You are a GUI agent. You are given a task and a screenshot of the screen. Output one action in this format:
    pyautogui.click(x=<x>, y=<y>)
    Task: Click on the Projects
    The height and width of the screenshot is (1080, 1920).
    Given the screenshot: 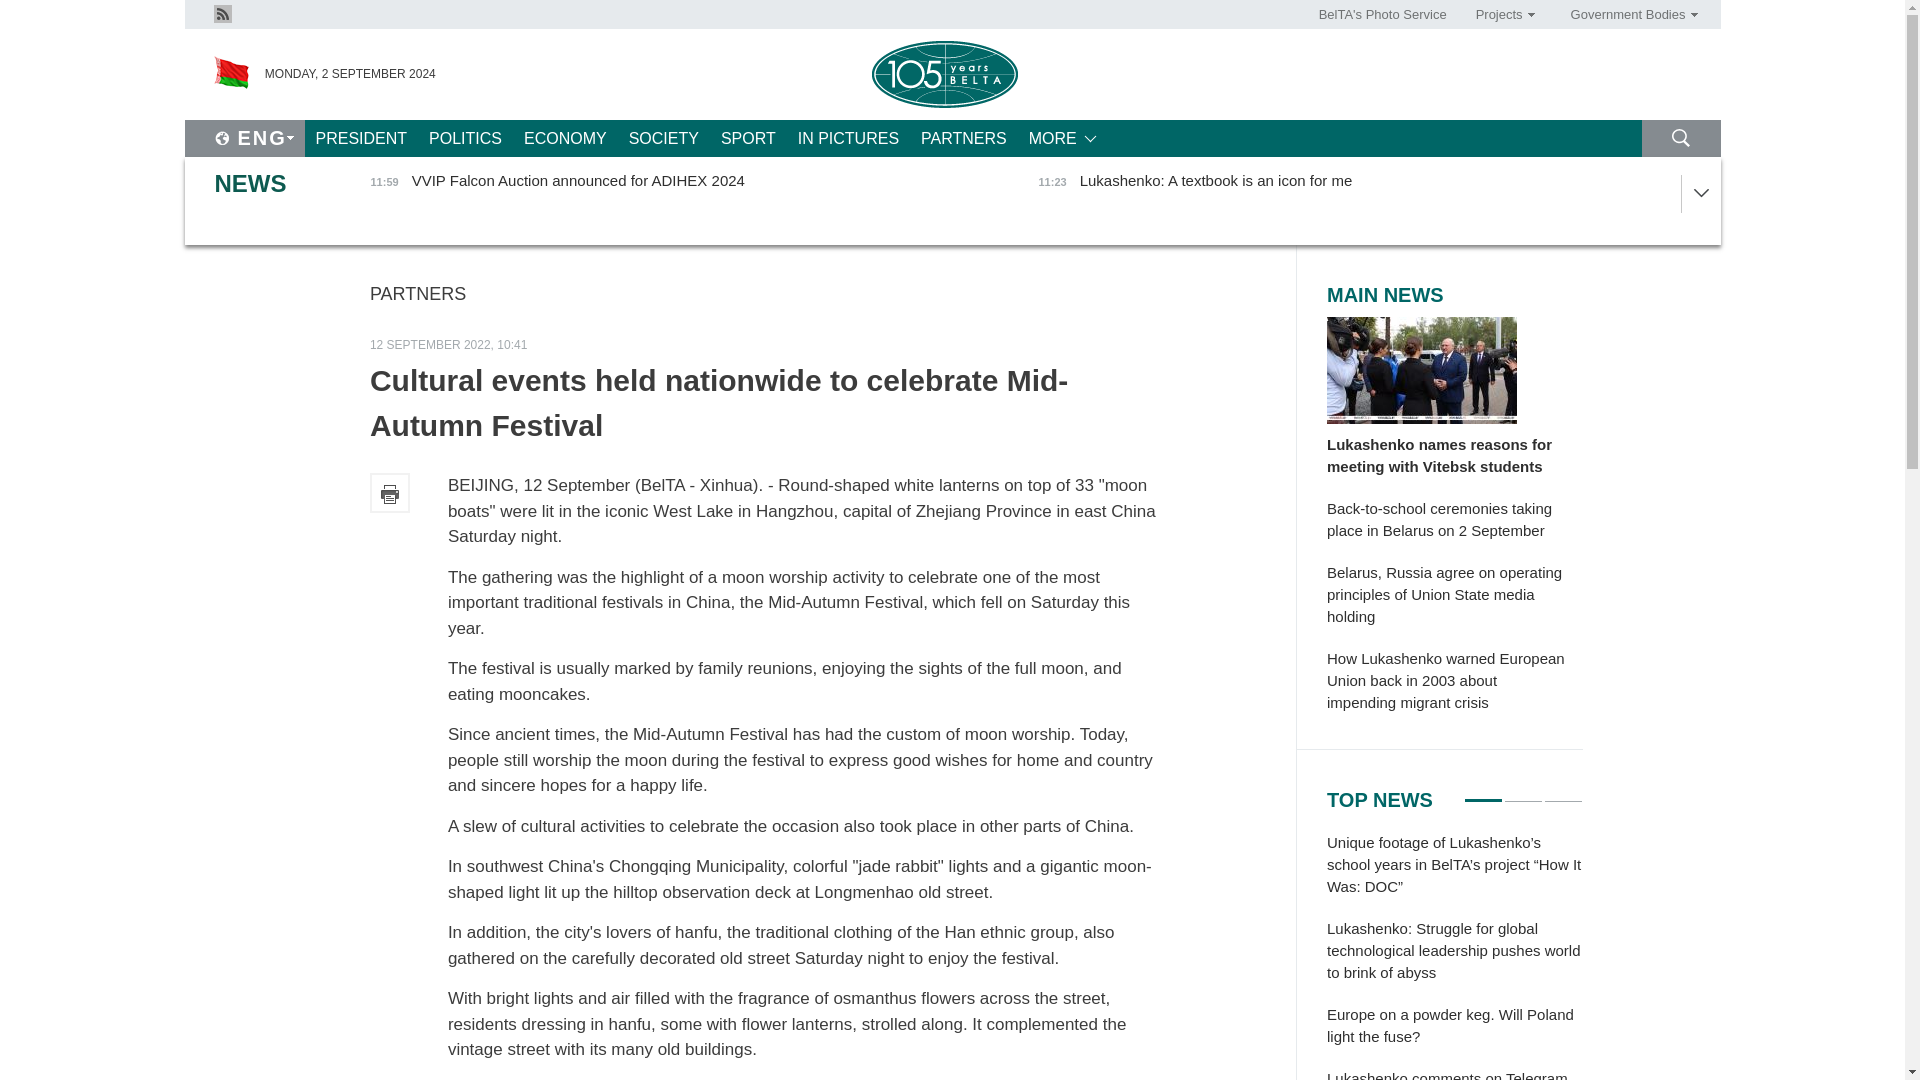 What is the action you would take?
    pyautogui.click(x=1498, y=14)
    